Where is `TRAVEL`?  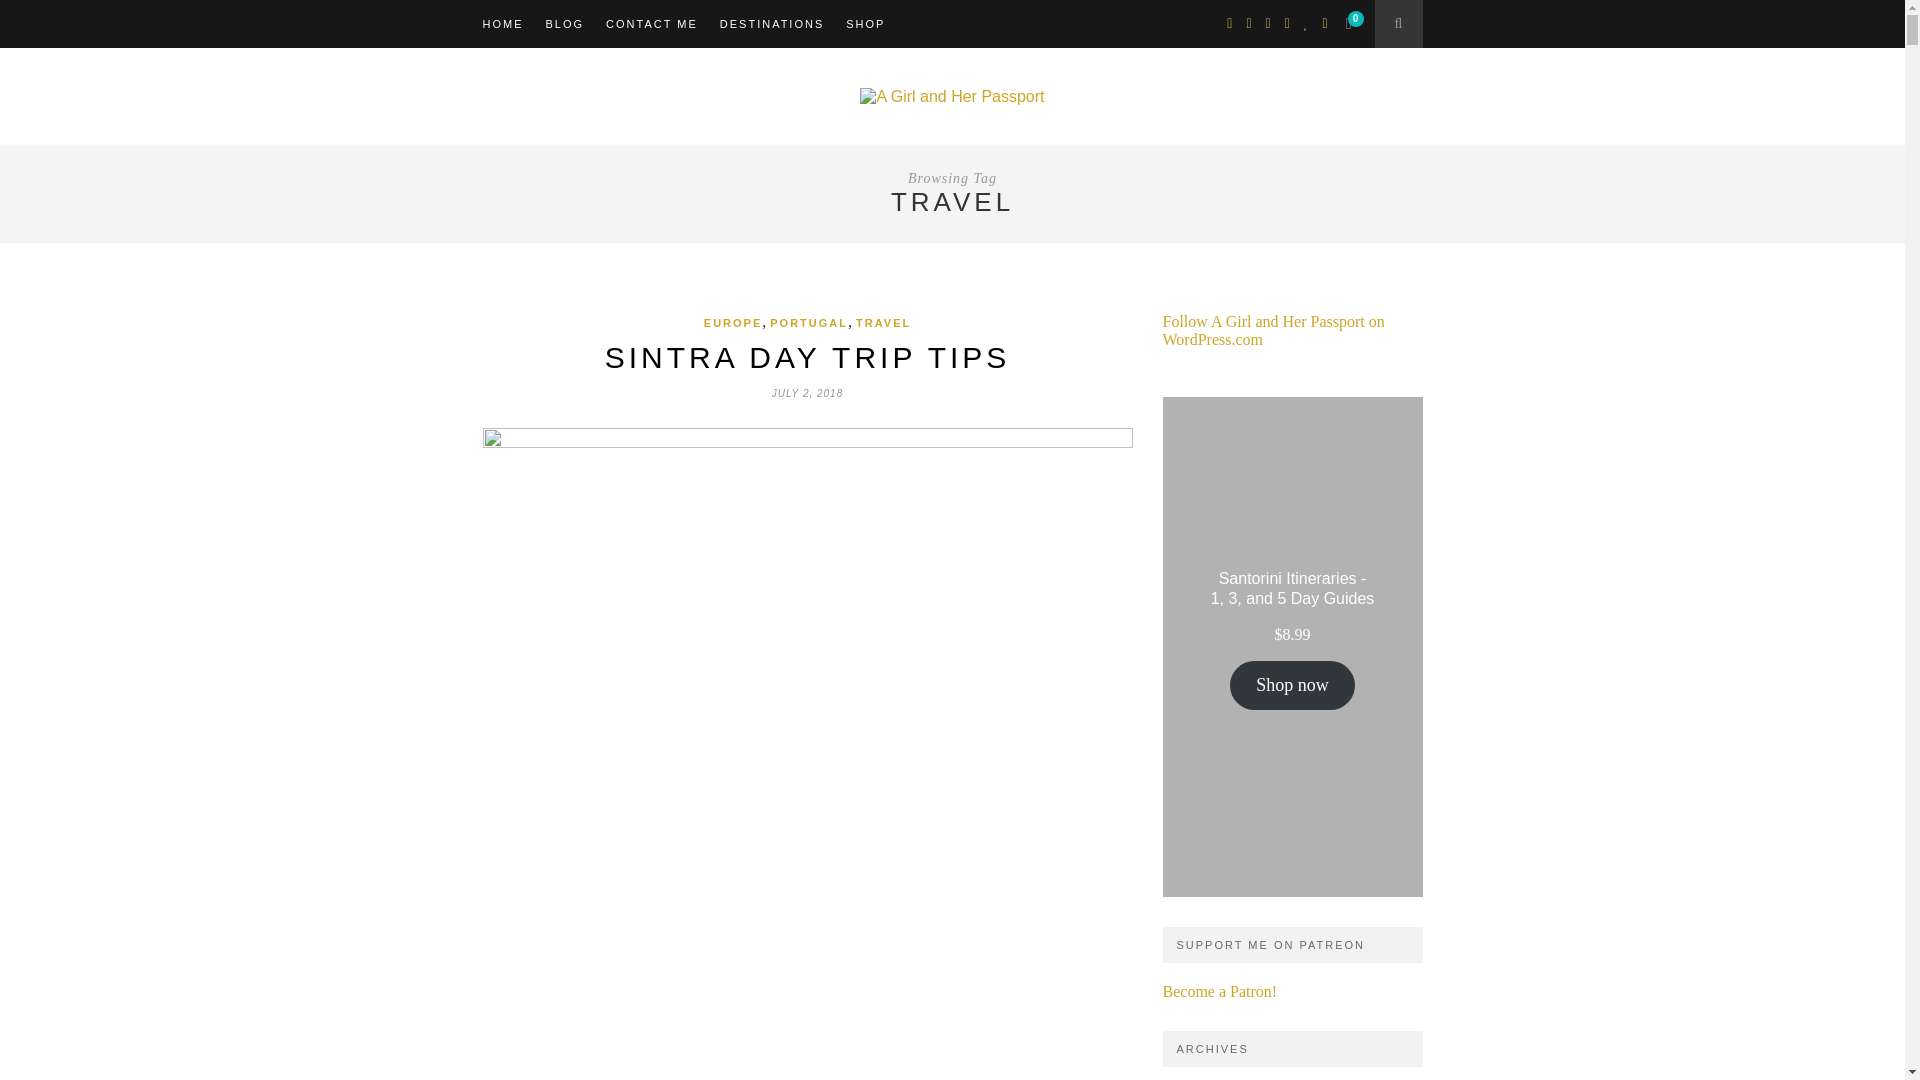 TRAVEL is located at coordinates (883, 323).